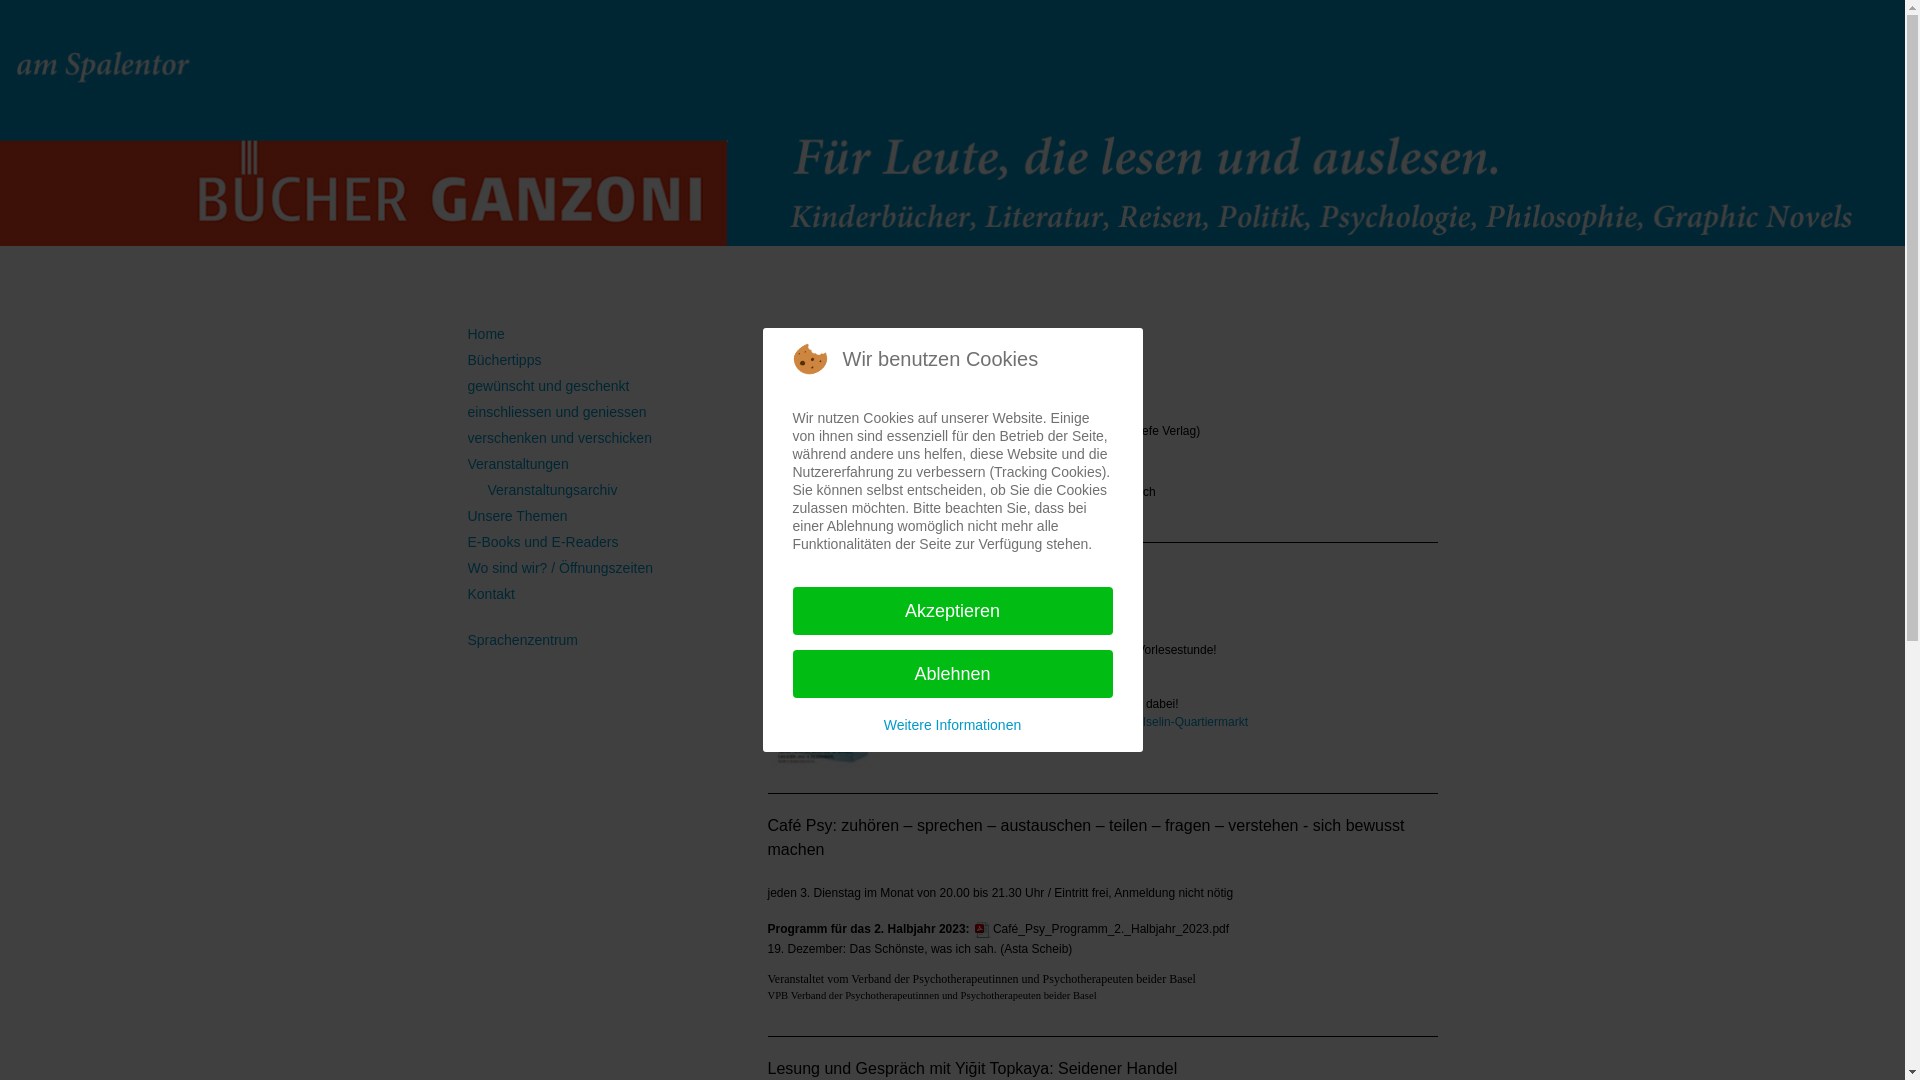 This screenshot has height=1080, width=1920. Describe the element at coordinates (1180, 722) in the screenshot. I see `Isaak Iselin-Quartiermarkt` at that location.